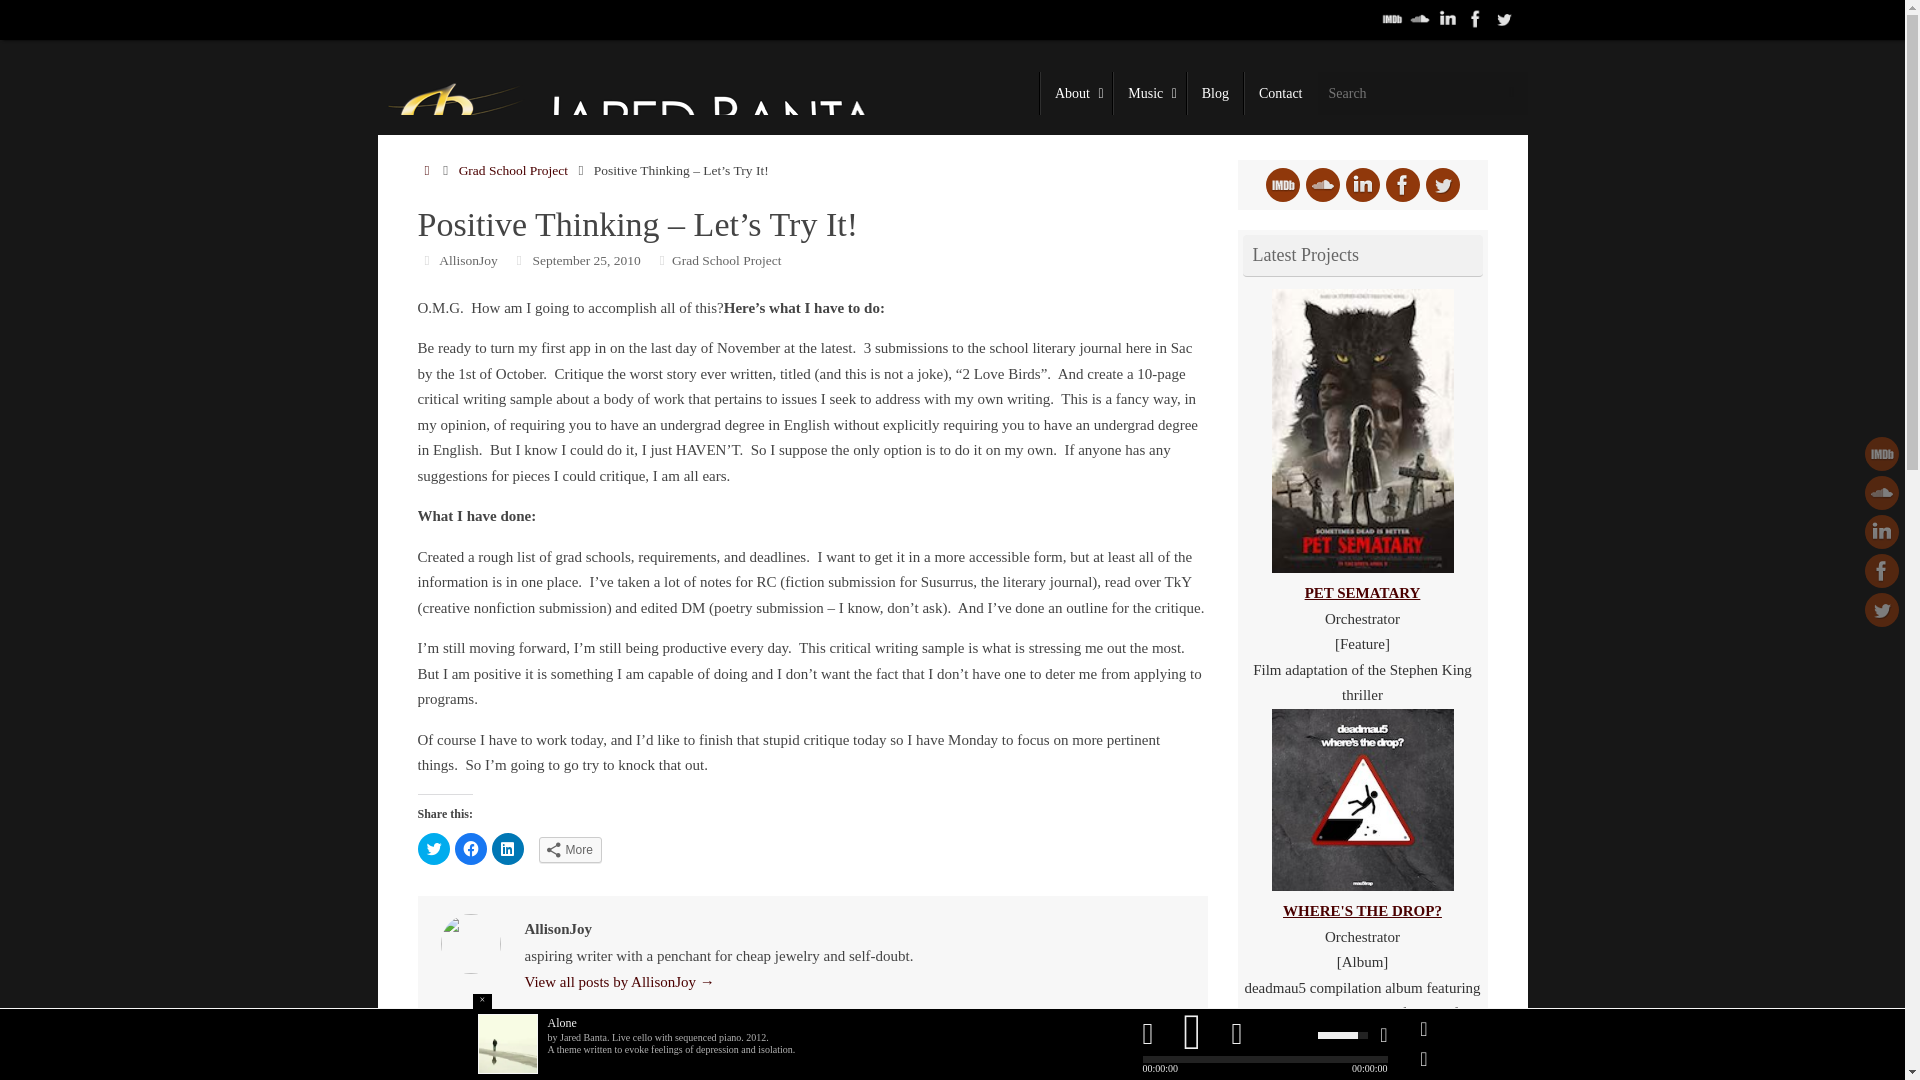  Describe the element at coordinates (1504, 19) in the screenshot. I see `RSS Feed` at that location.